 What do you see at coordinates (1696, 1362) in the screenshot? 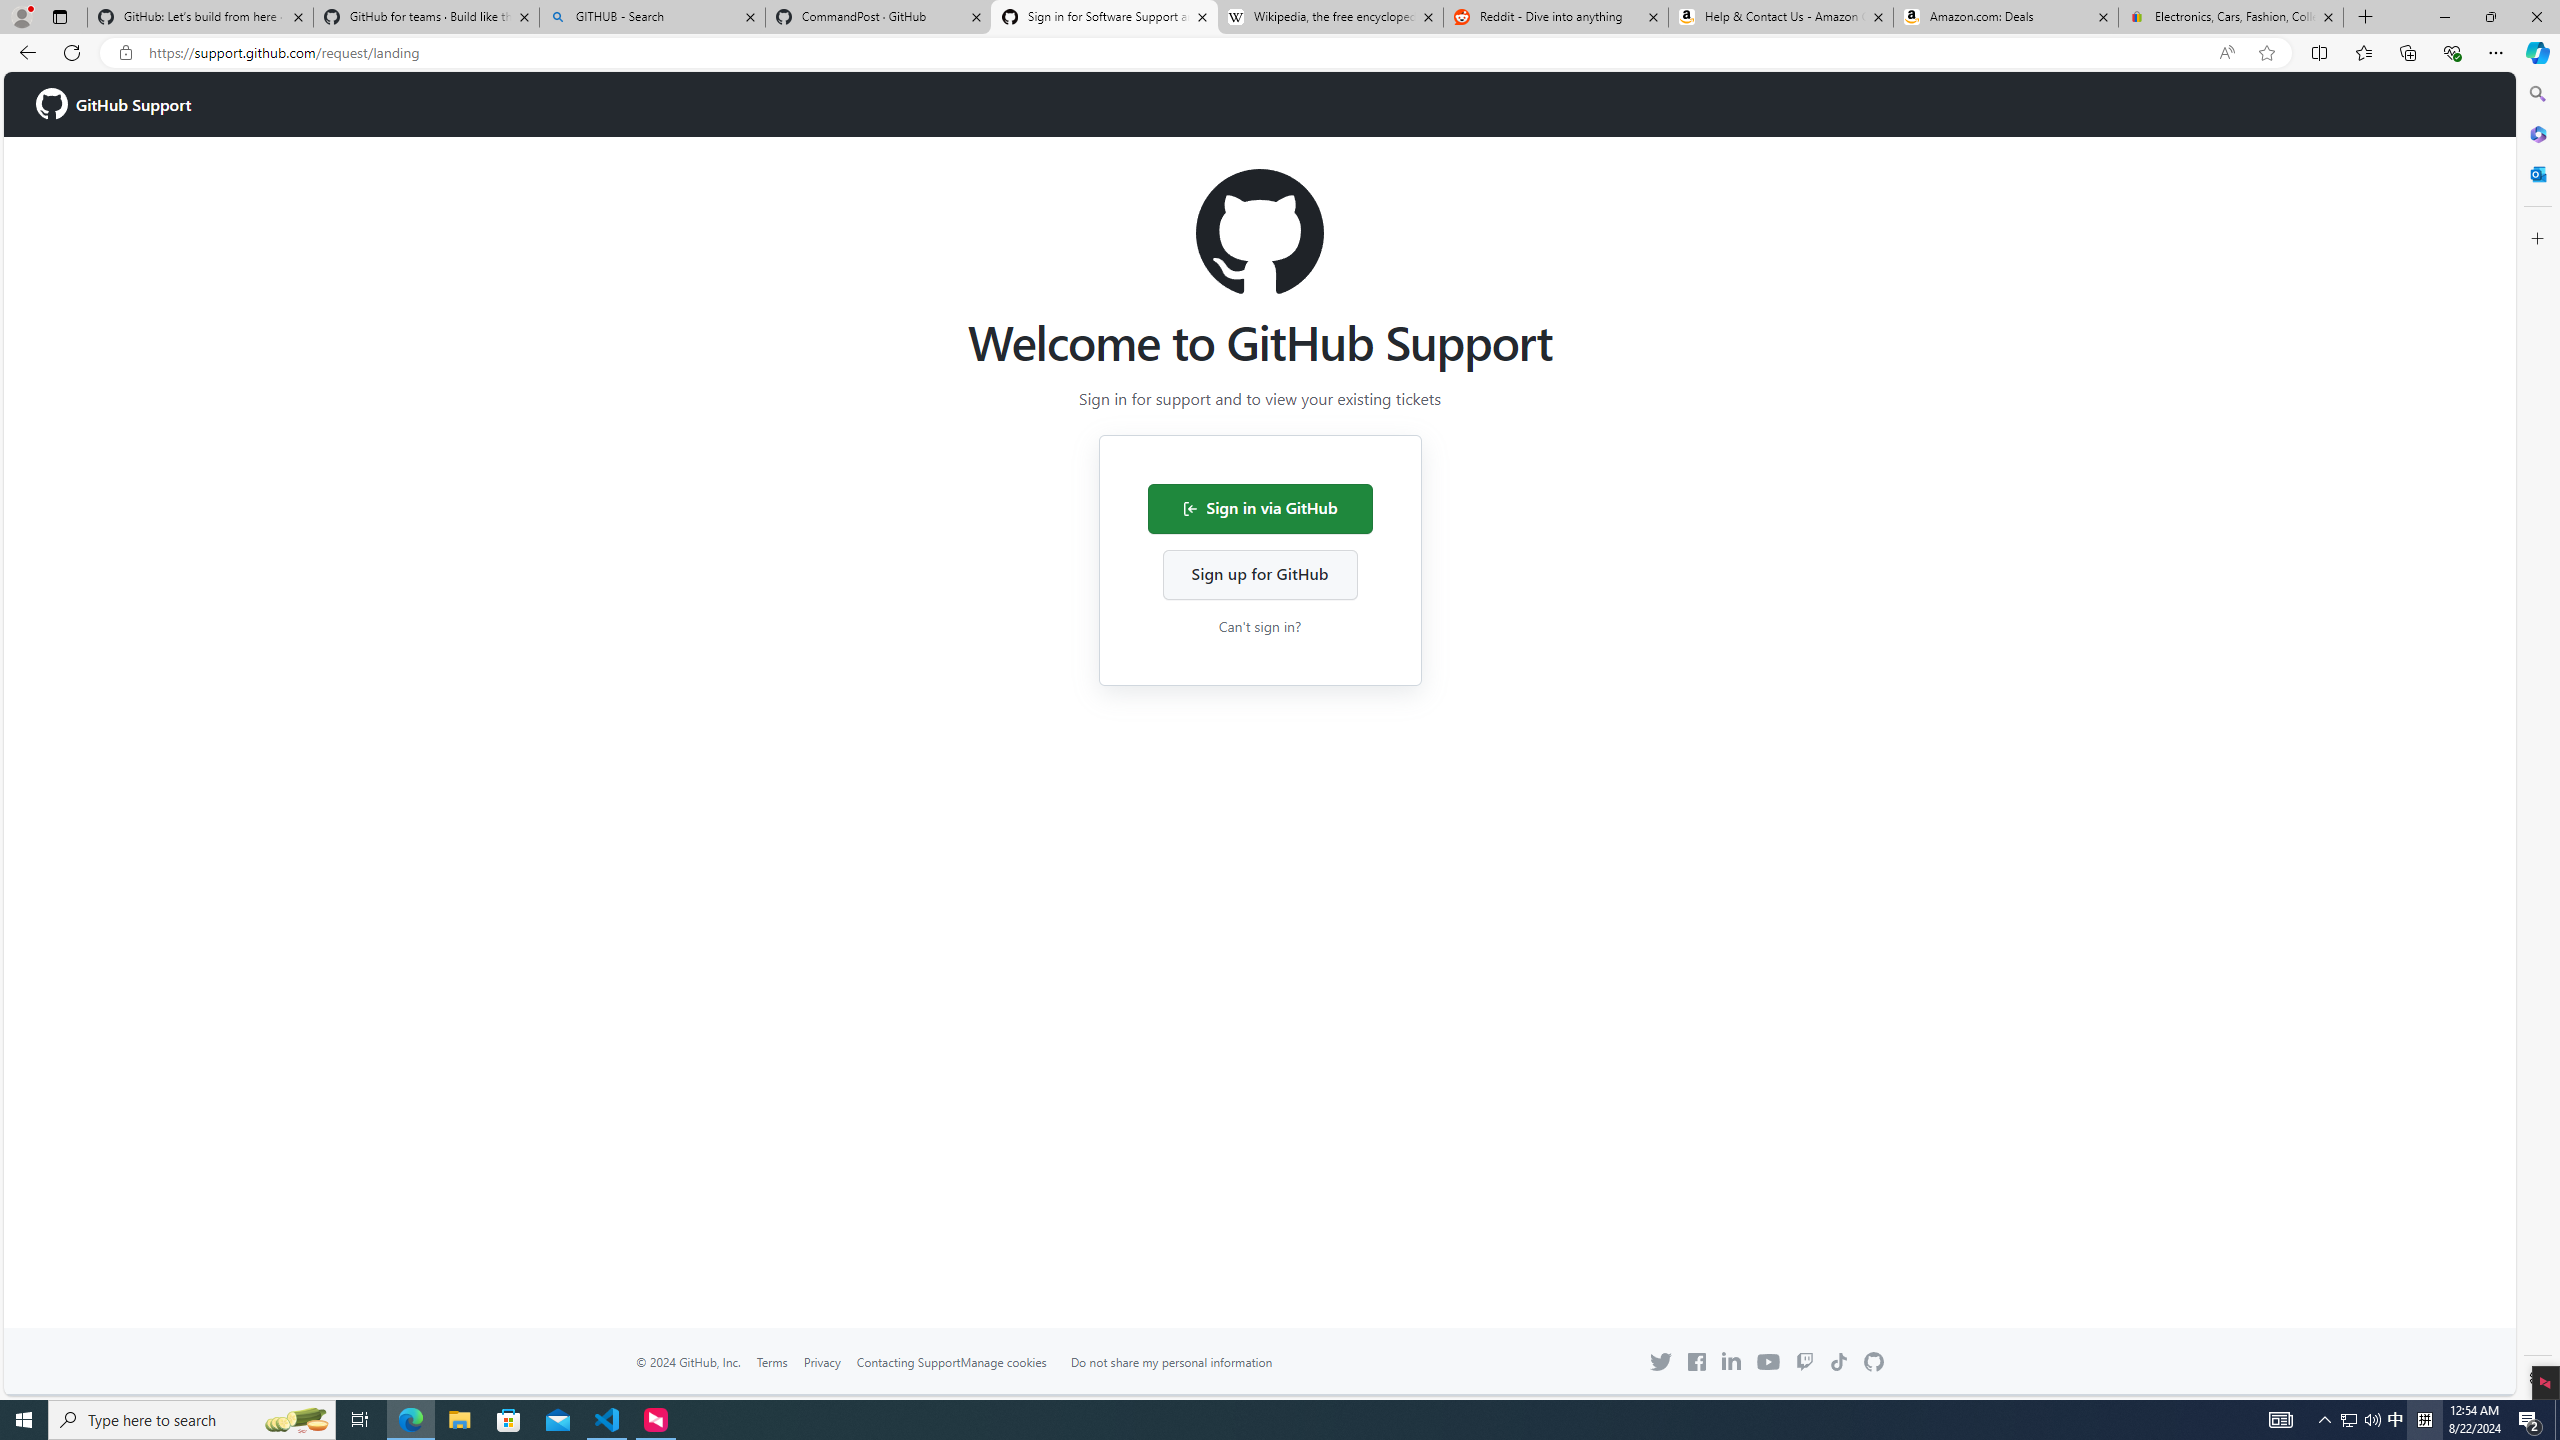
I see `Facebook icon` at bounding box center [1696, 1362].